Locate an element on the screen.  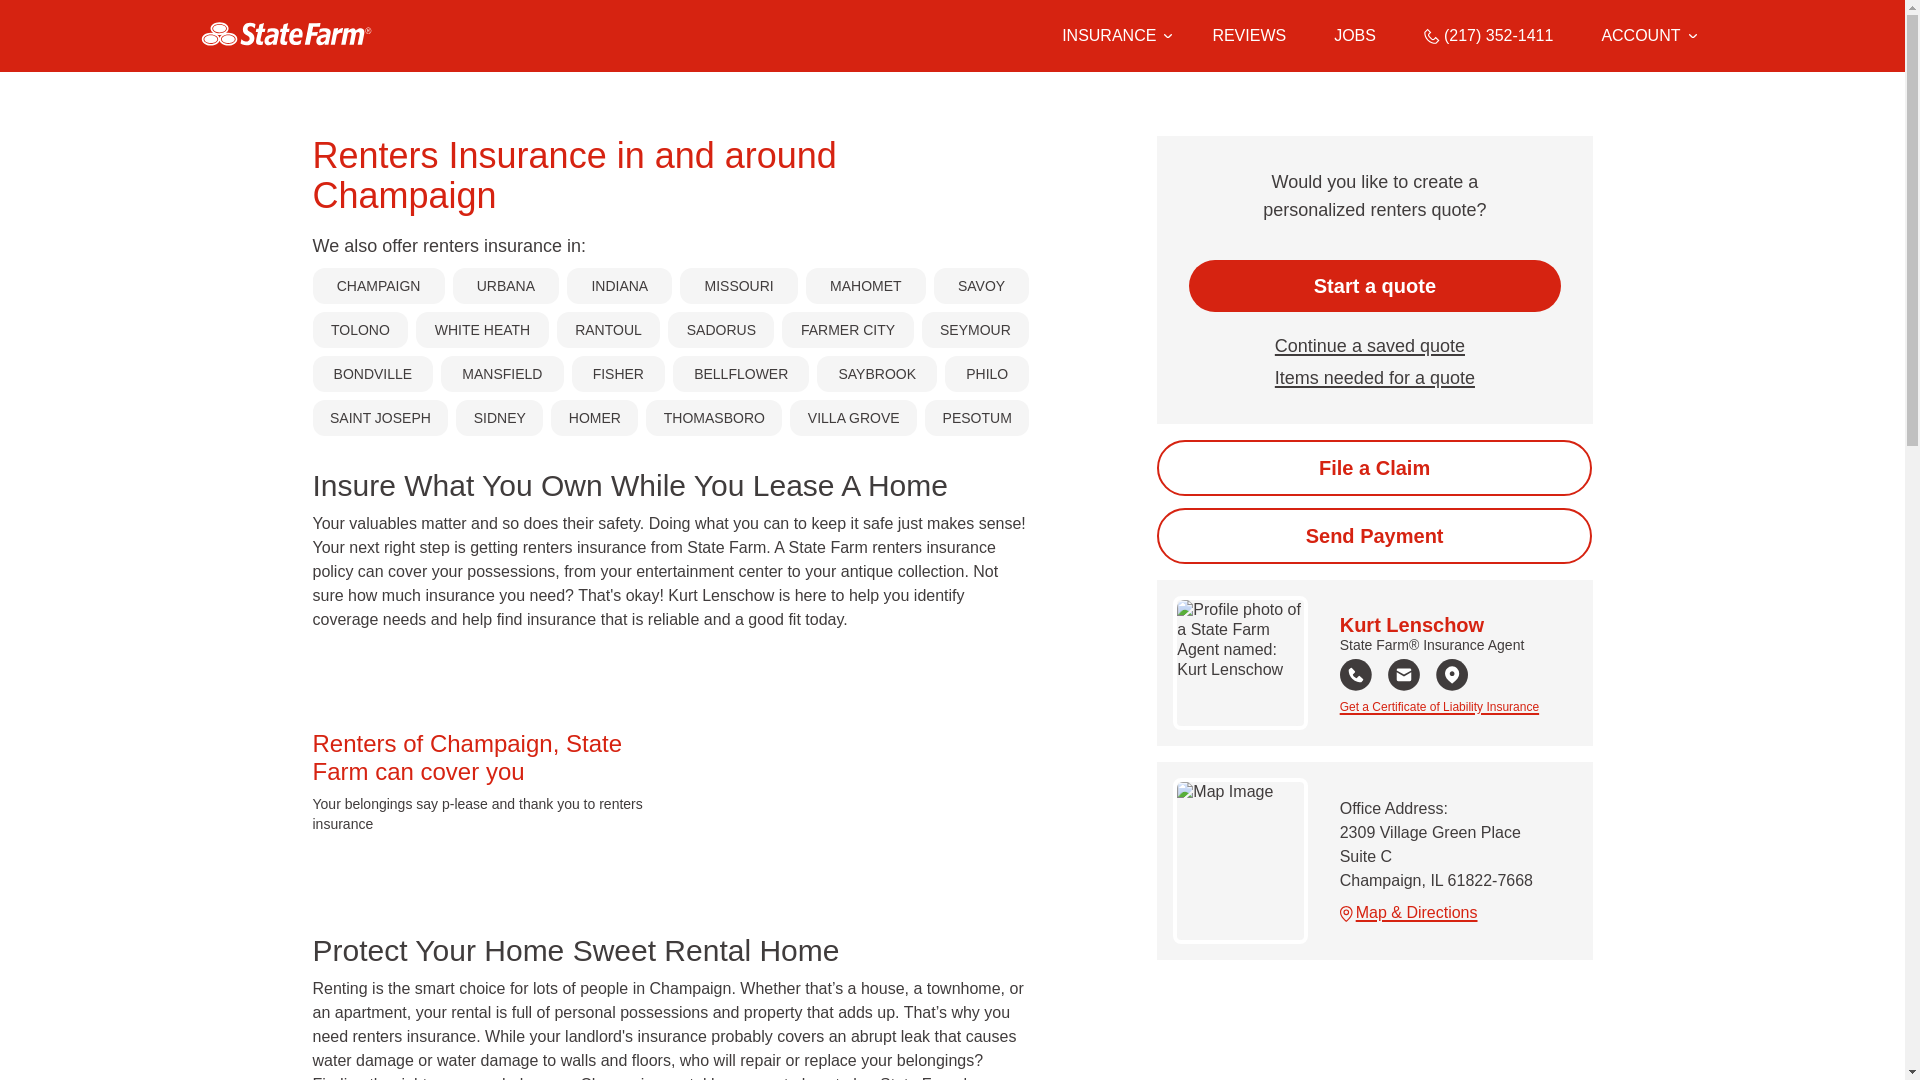
Start the claim process online is located at coordinates (1374, 467).